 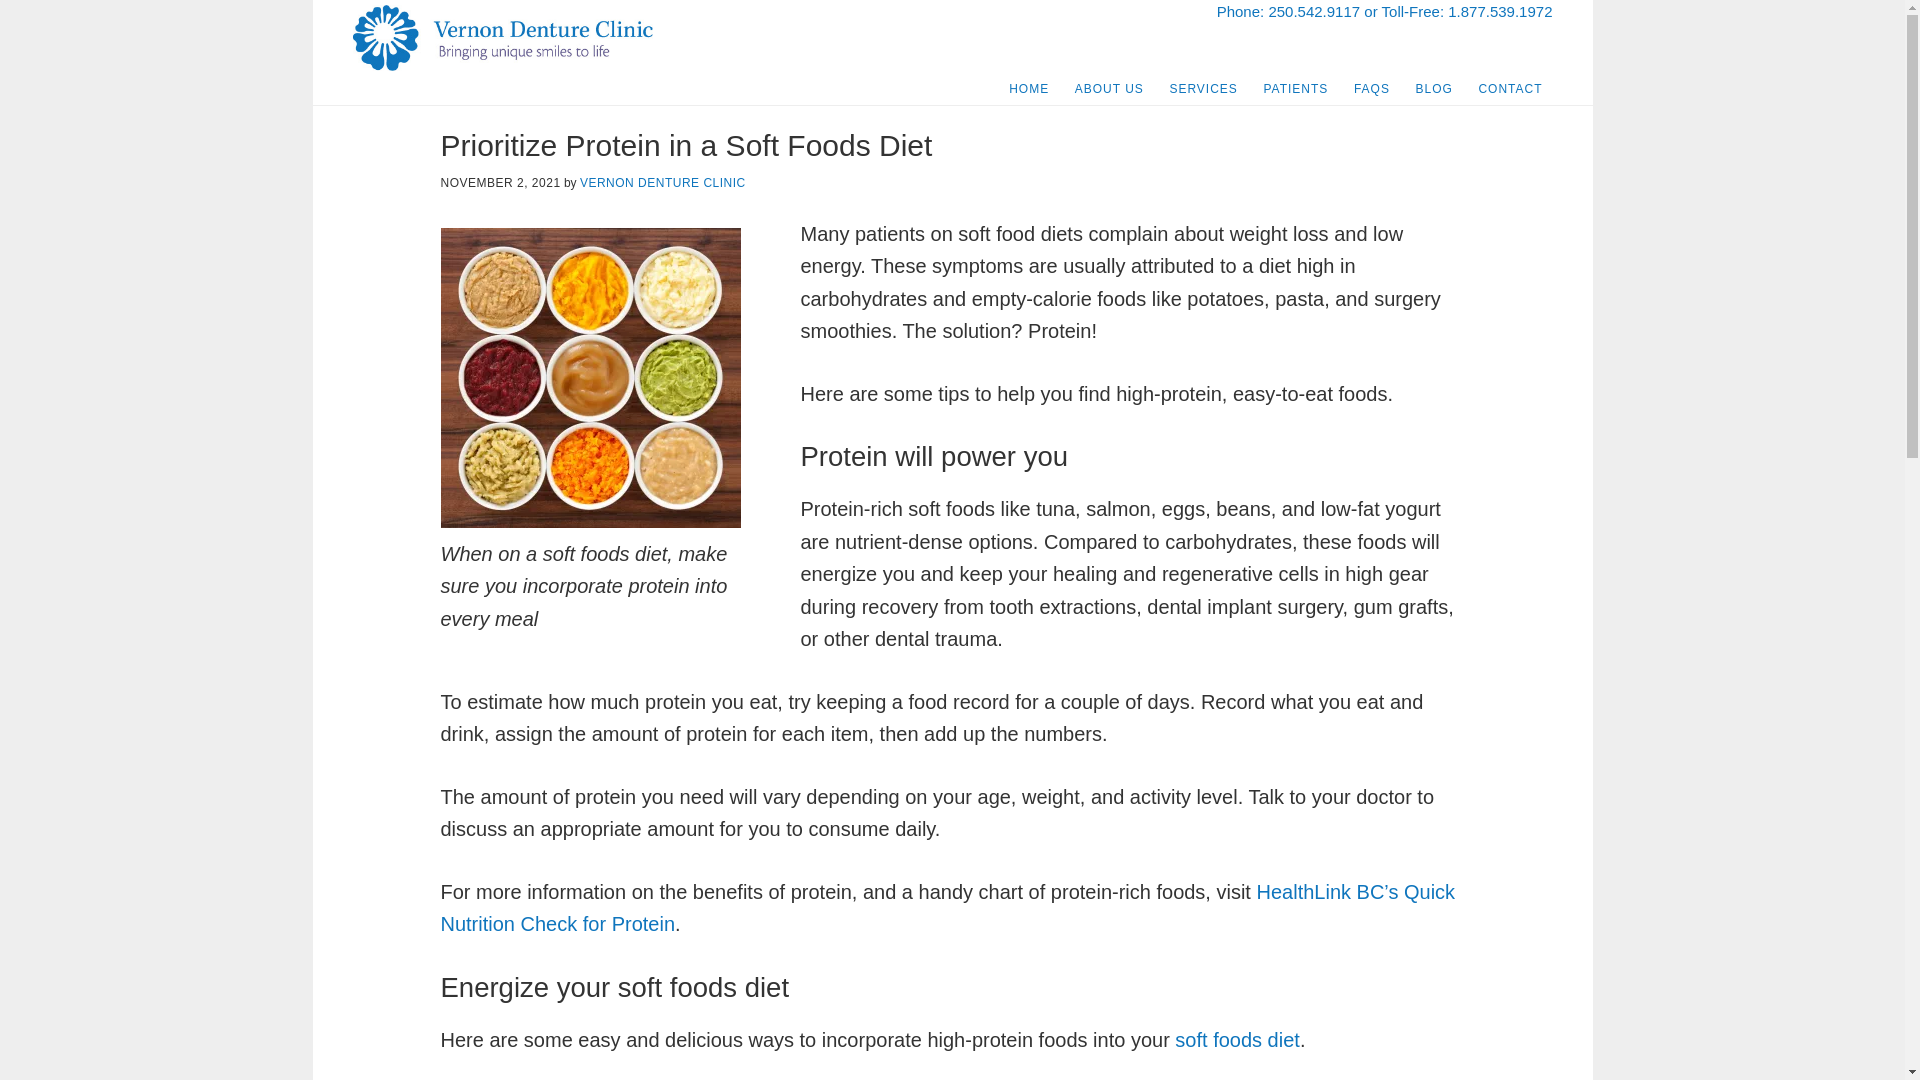 I want to click on HOME, so click(x=1028, y=88).